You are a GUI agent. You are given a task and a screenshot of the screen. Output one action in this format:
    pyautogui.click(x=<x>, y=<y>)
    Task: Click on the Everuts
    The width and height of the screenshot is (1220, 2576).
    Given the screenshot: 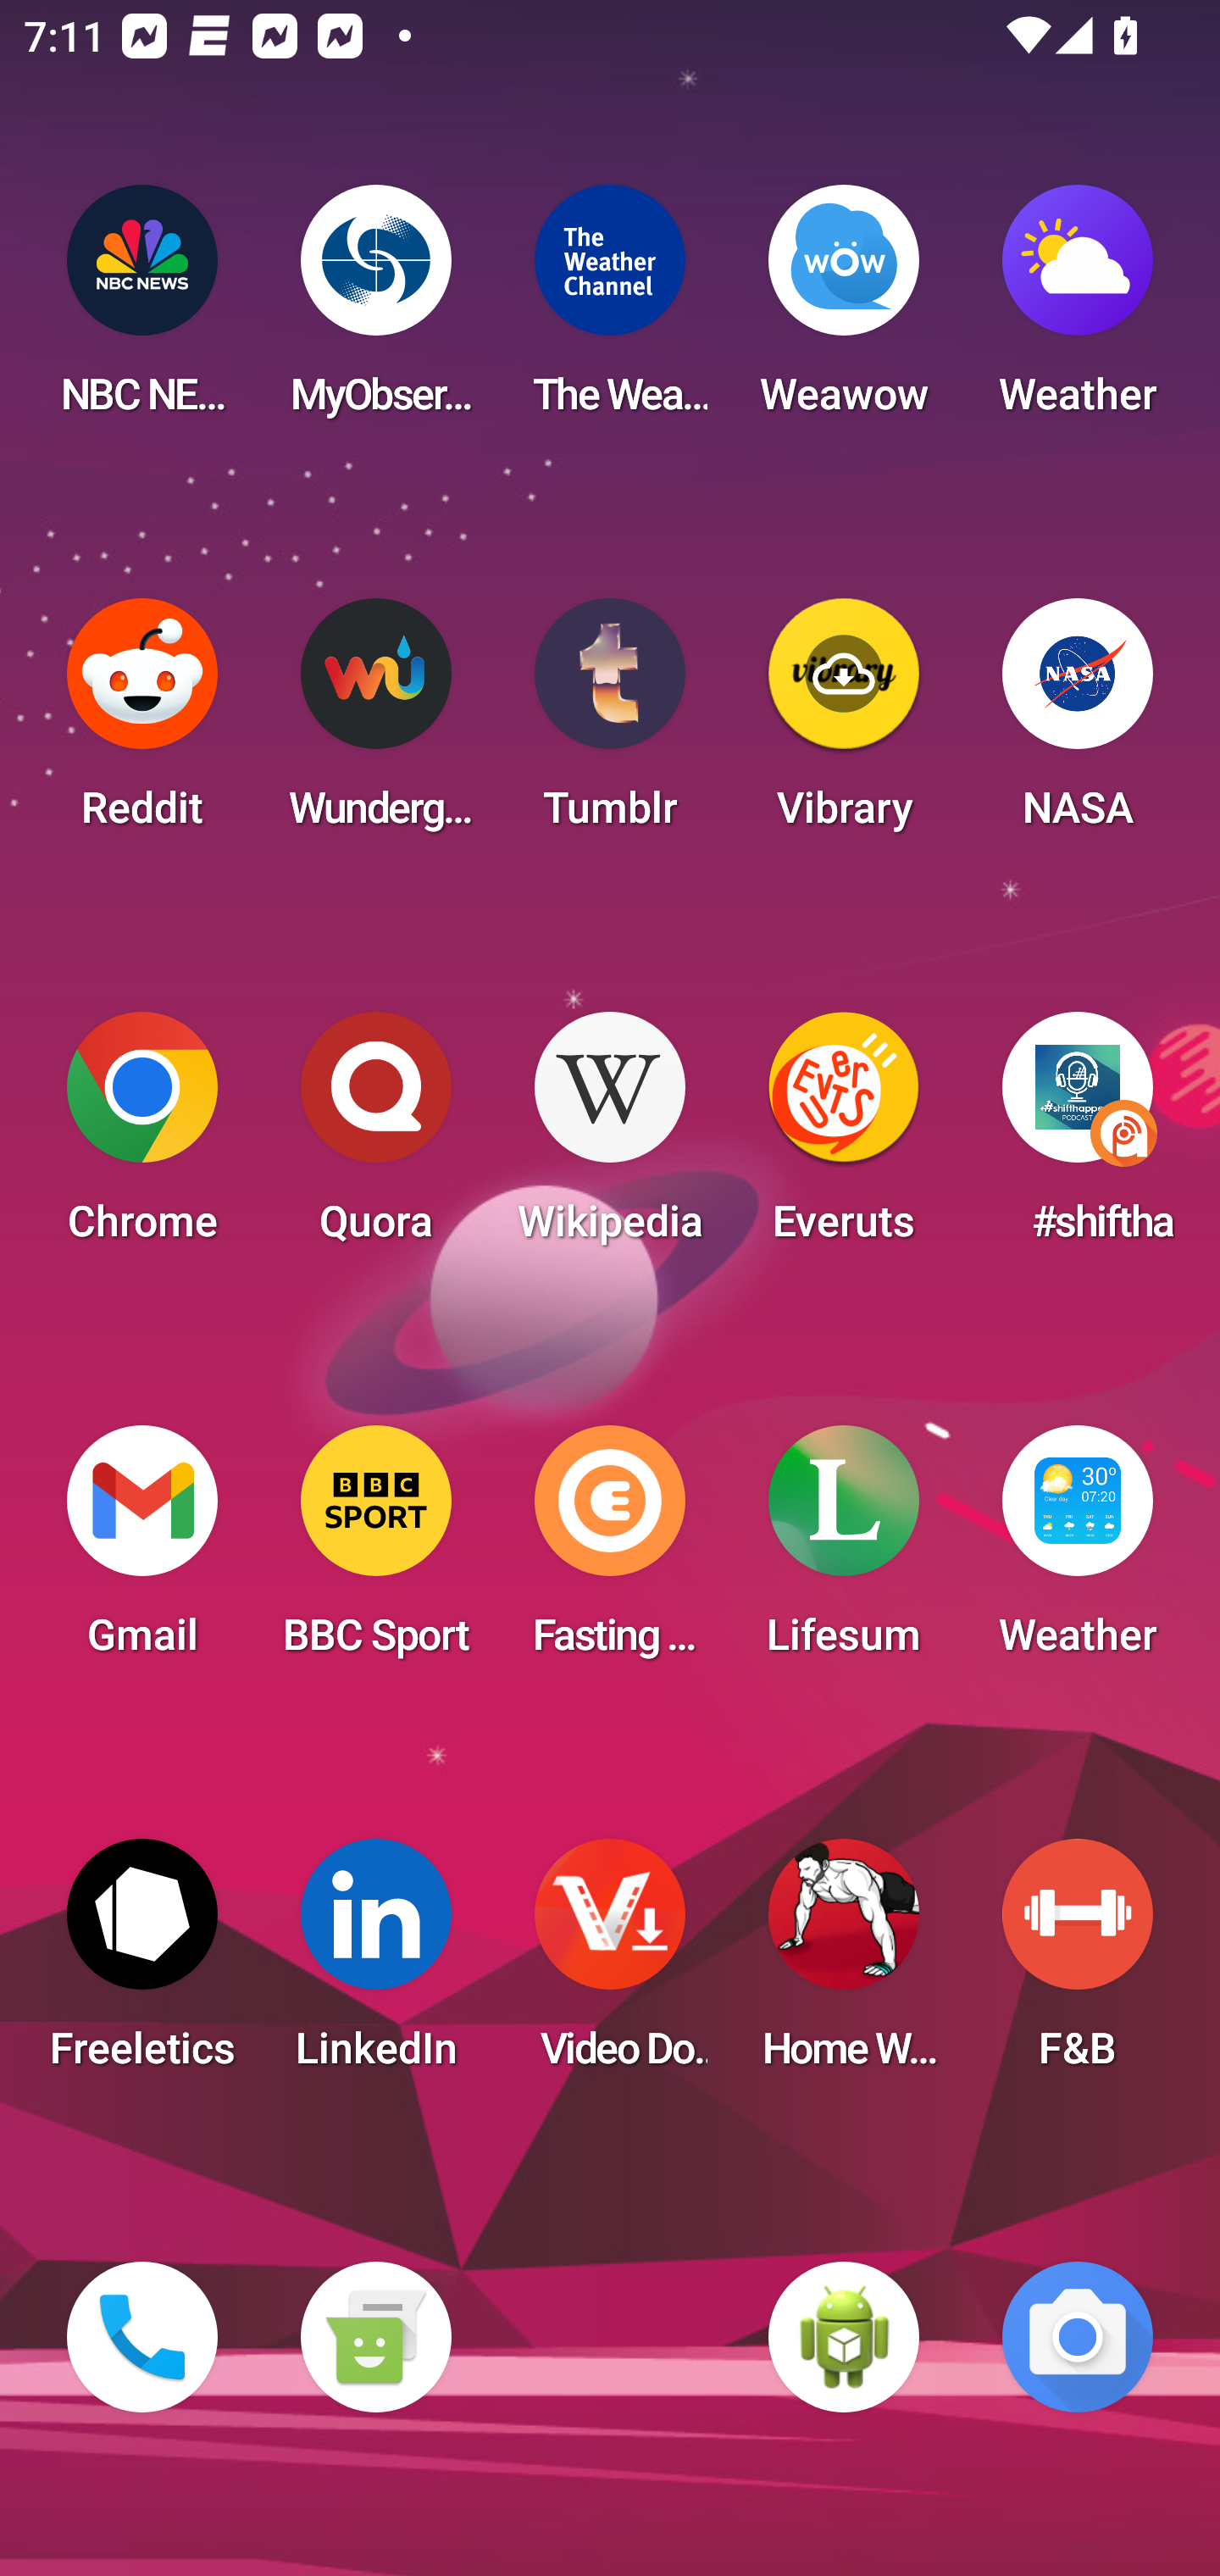 What is the action you would take?
    pyautogui.click(x=844, y=1137)
    